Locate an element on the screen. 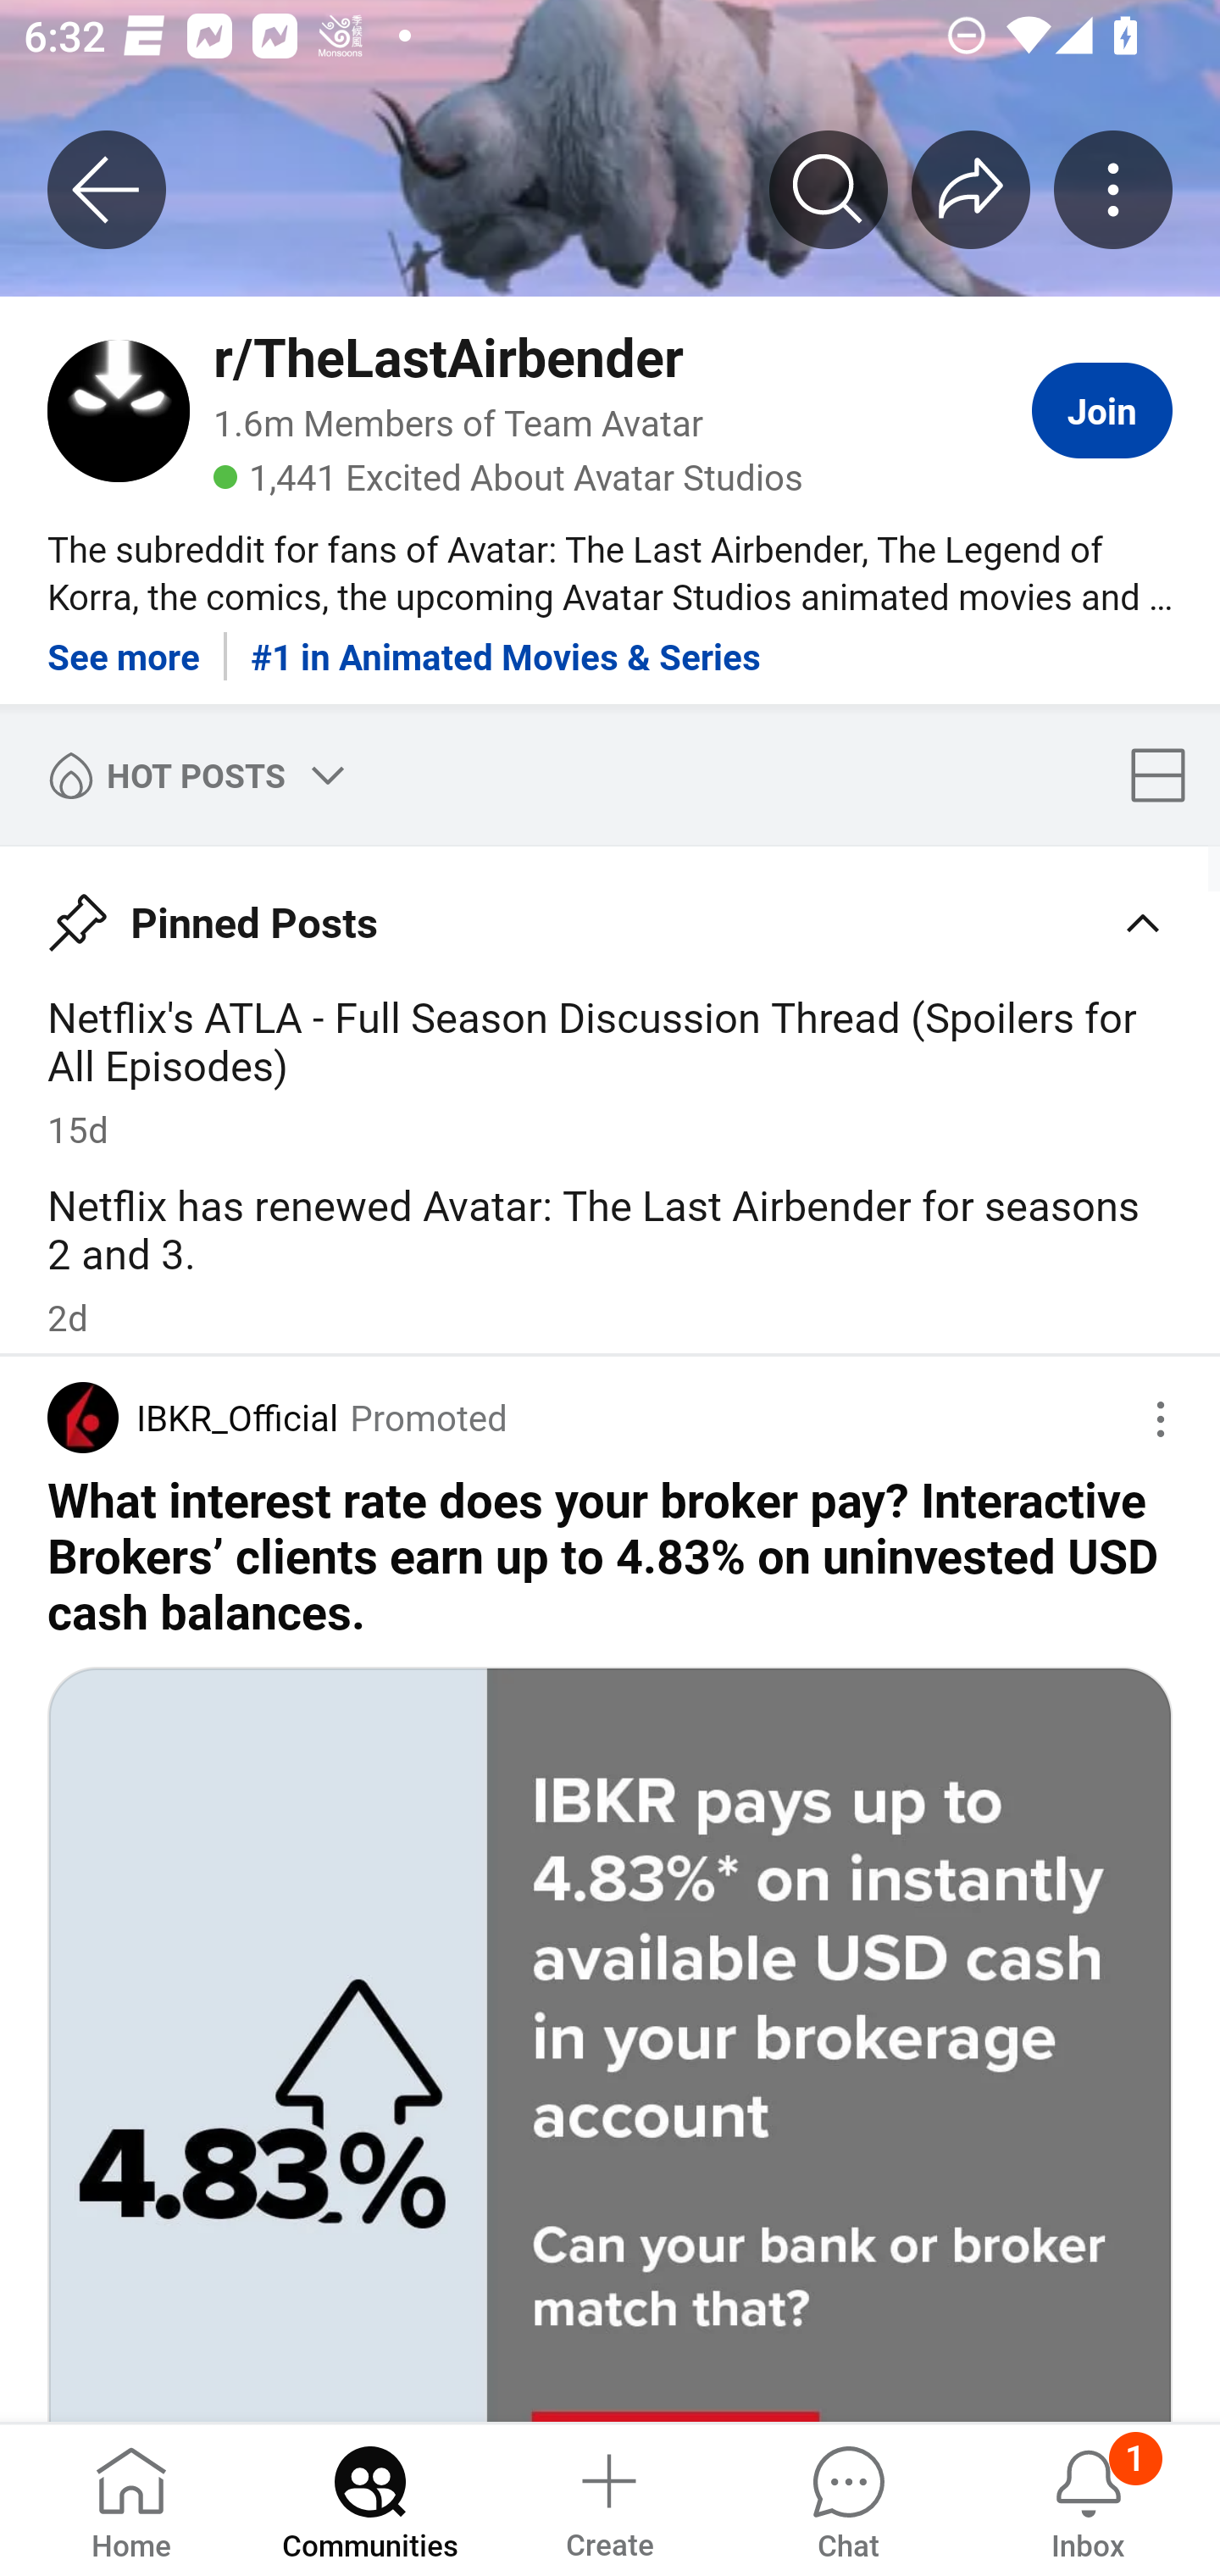 This screenshot has width=1220, height=2576. Author IBKR_Official is located at coordinates (192, 1418).